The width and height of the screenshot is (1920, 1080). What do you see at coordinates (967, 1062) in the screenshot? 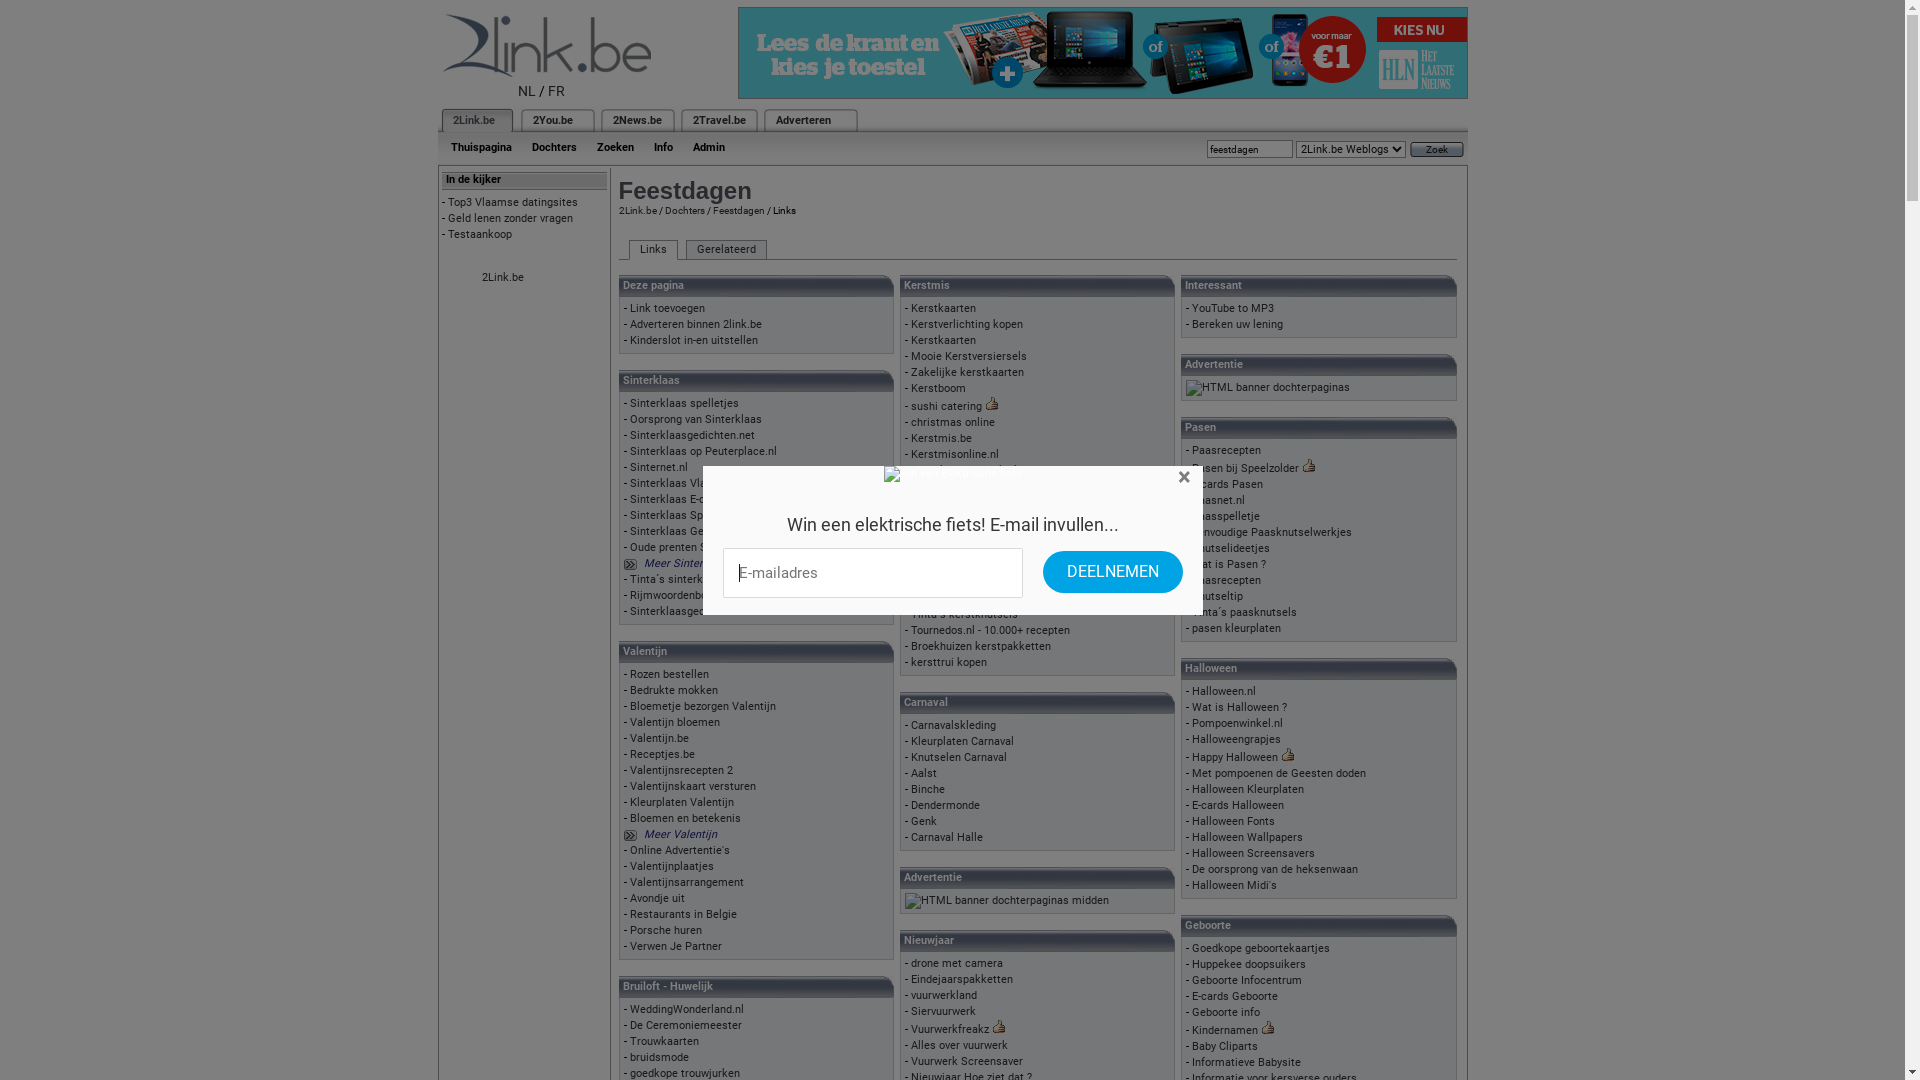
I see `Vuurwerk Screensaver` at bounding box center [967, 1062].